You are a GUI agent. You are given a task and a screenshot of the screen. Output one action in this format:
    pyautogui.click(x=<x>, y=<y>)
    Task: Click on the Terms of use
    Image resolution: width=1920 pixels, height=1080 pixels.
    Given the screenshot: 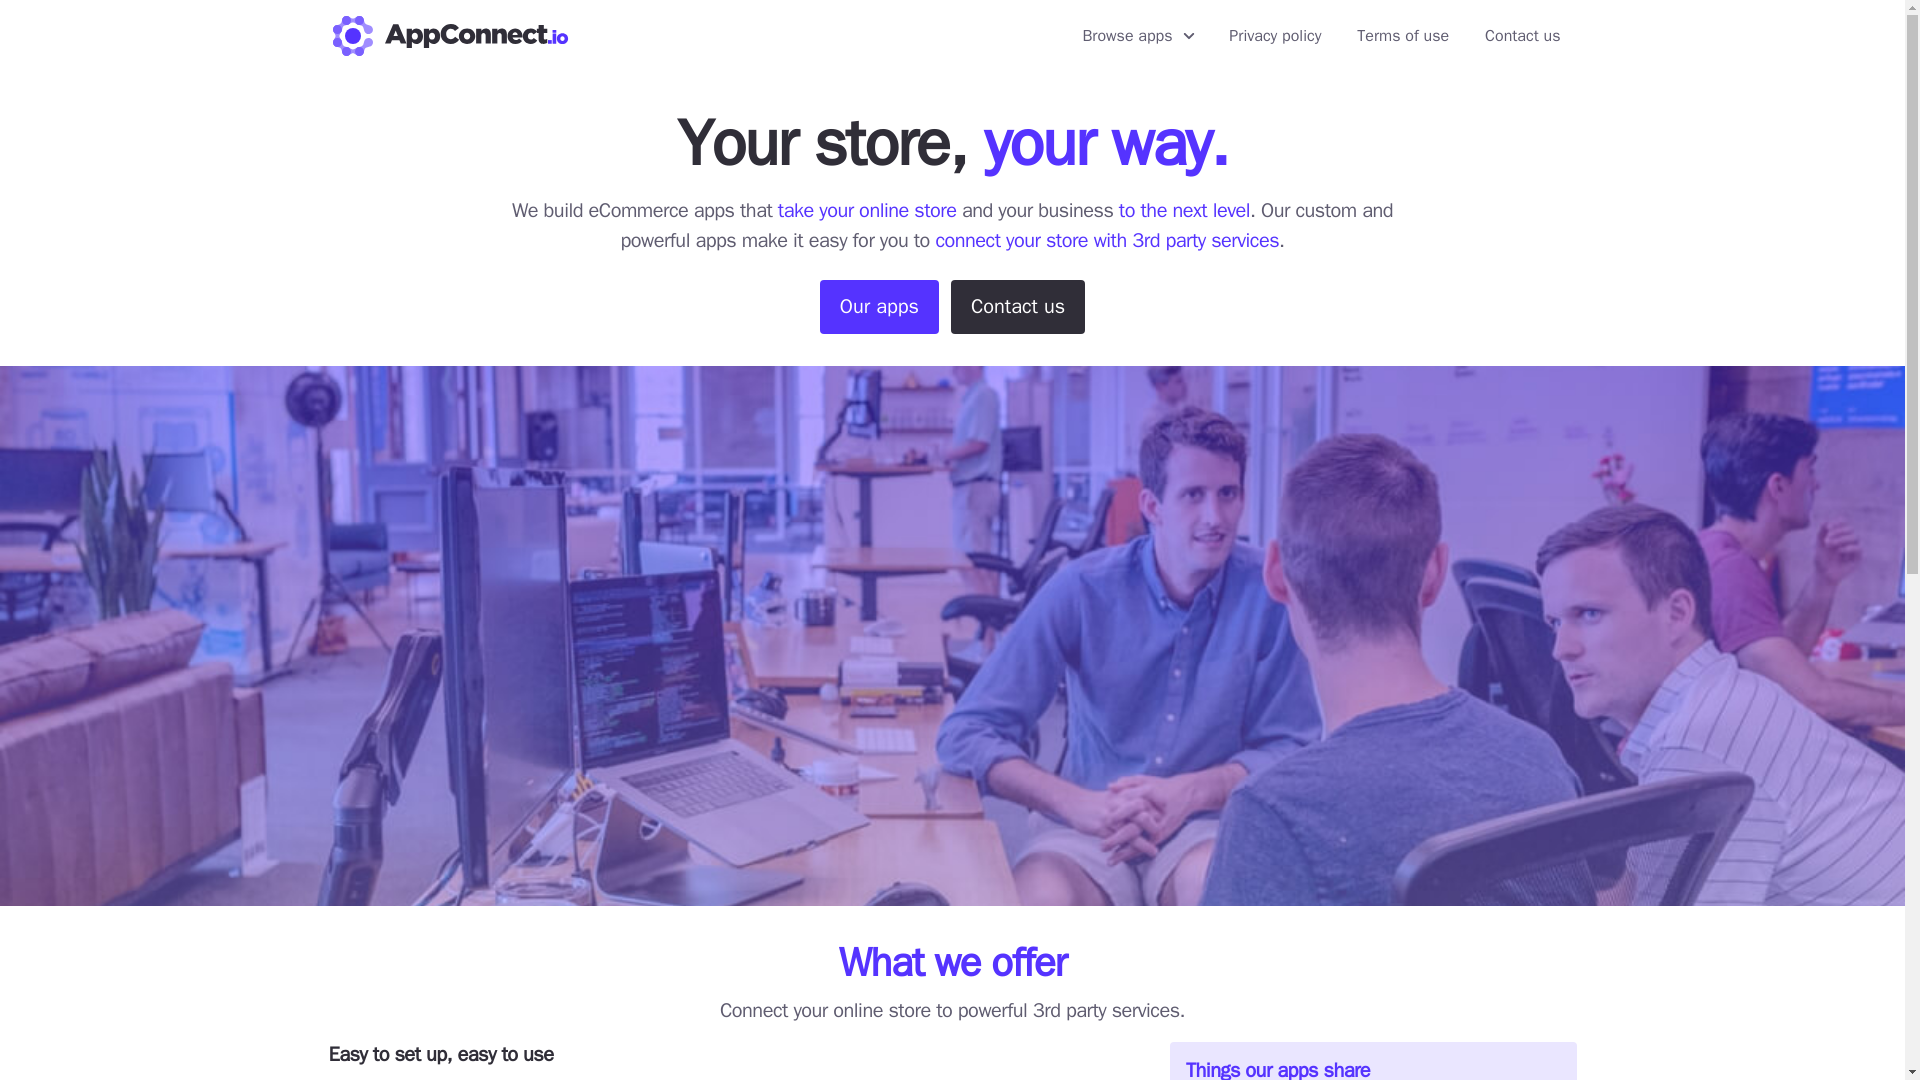 What is the action you would take?
    pyautogui.click(x=1402, y=36)
    